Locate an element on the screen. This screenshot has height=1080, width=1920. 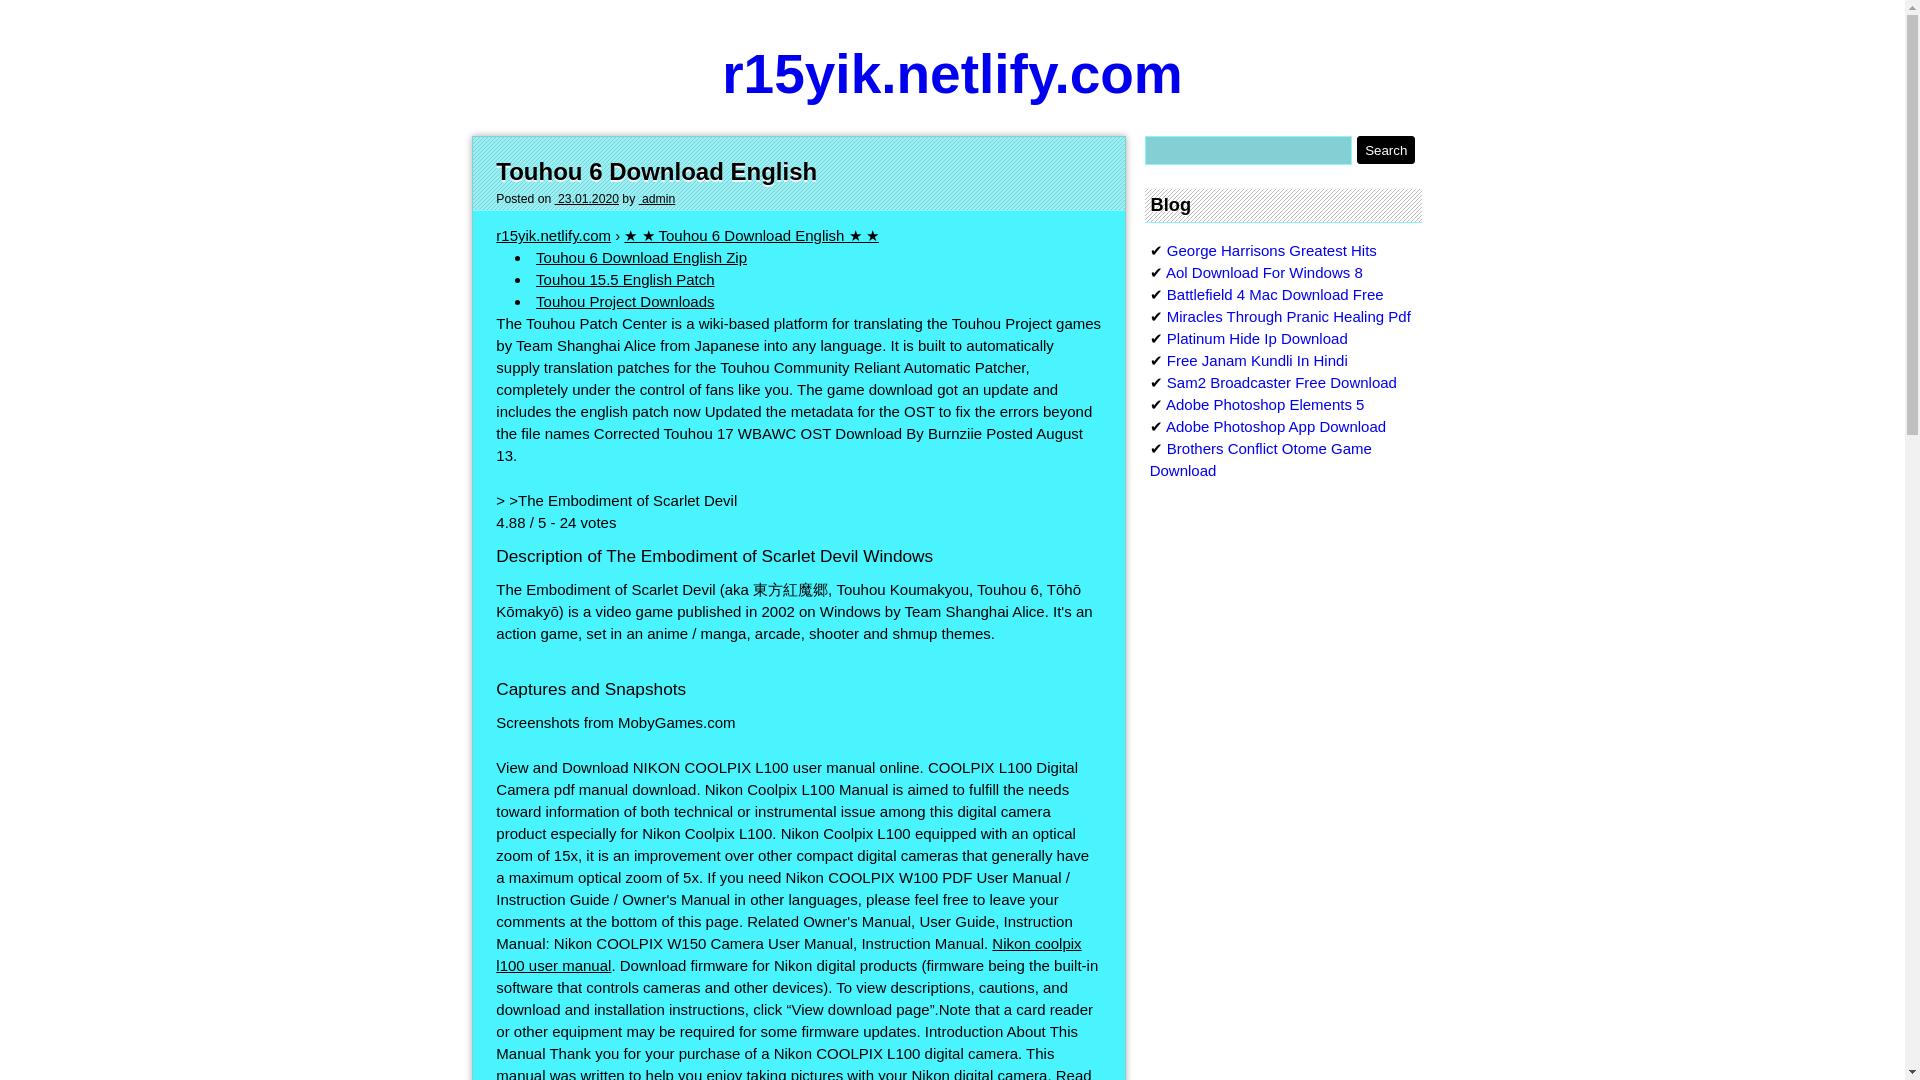
Search is located at coordinates (1386, 150).